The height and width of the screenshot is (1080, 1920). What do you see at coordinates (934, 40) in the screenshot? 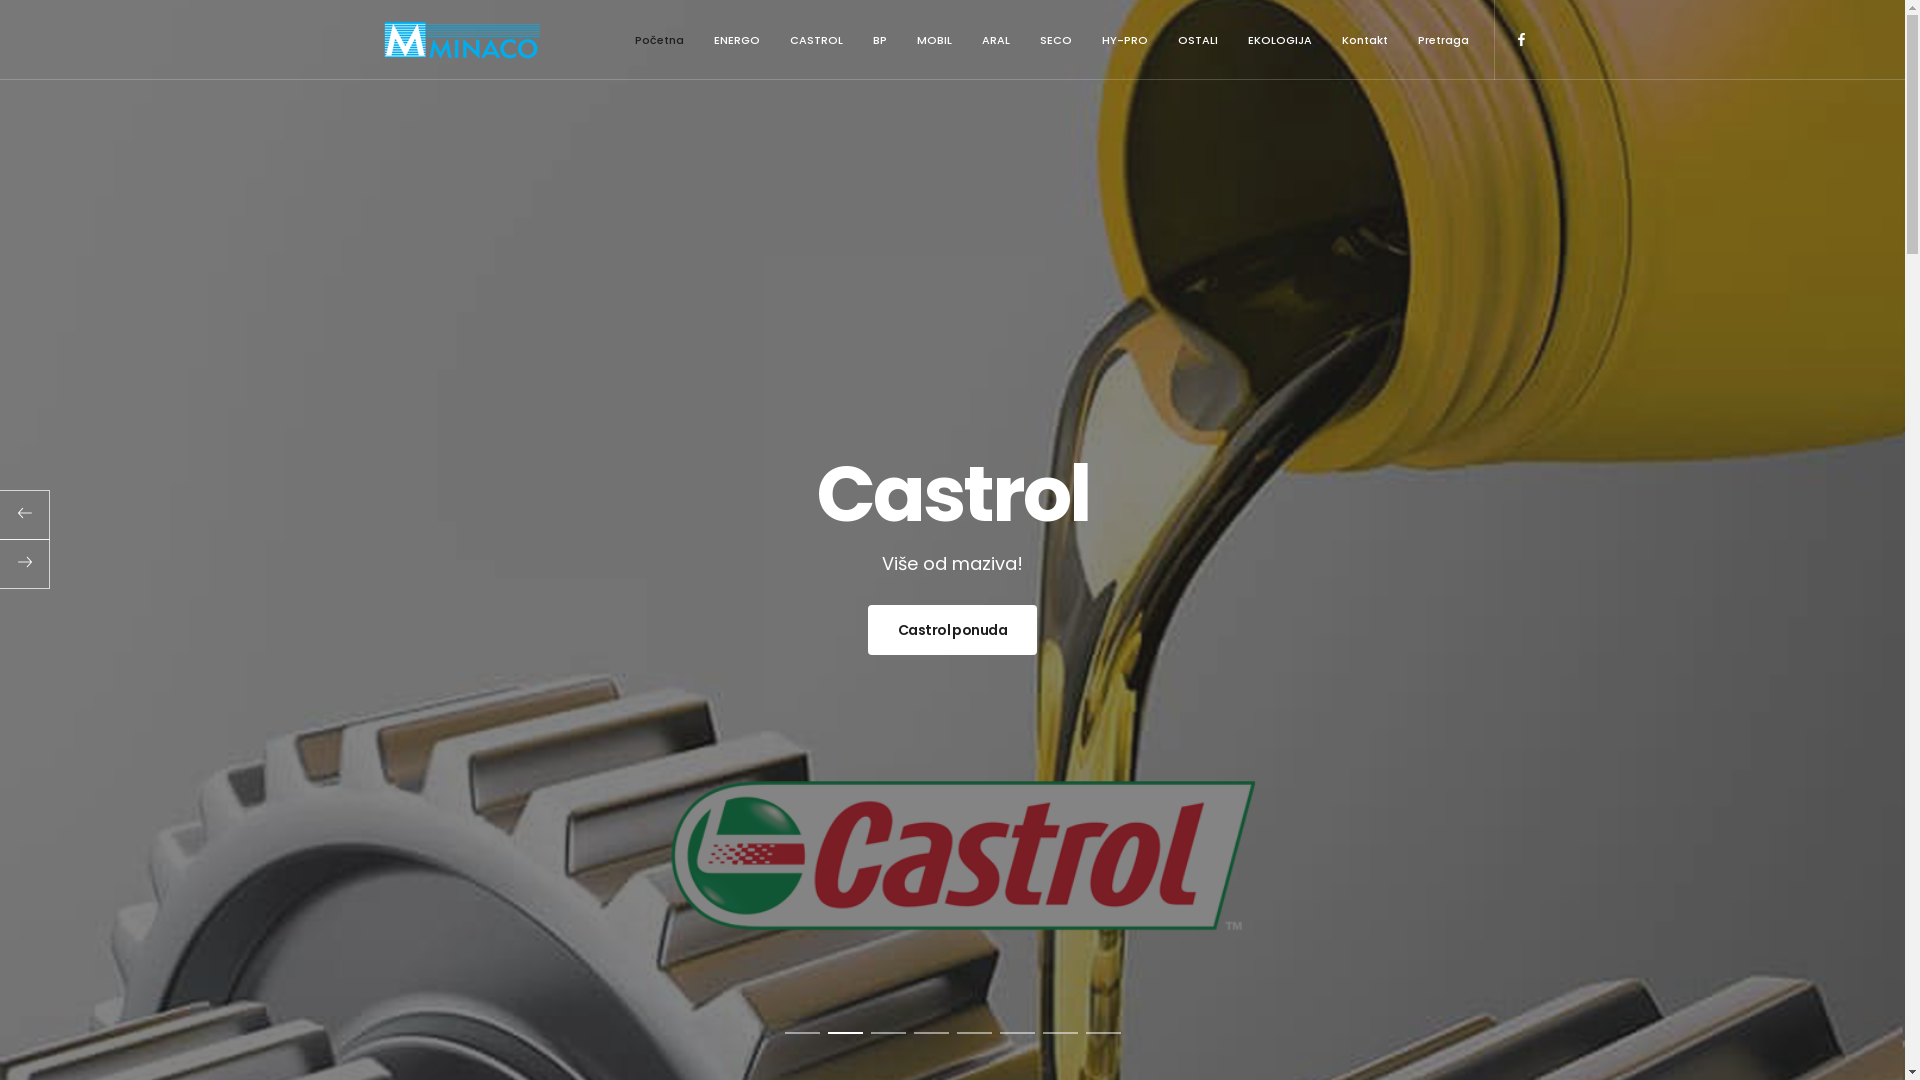
I see `MOBIL` at bounding box center [934, 40].